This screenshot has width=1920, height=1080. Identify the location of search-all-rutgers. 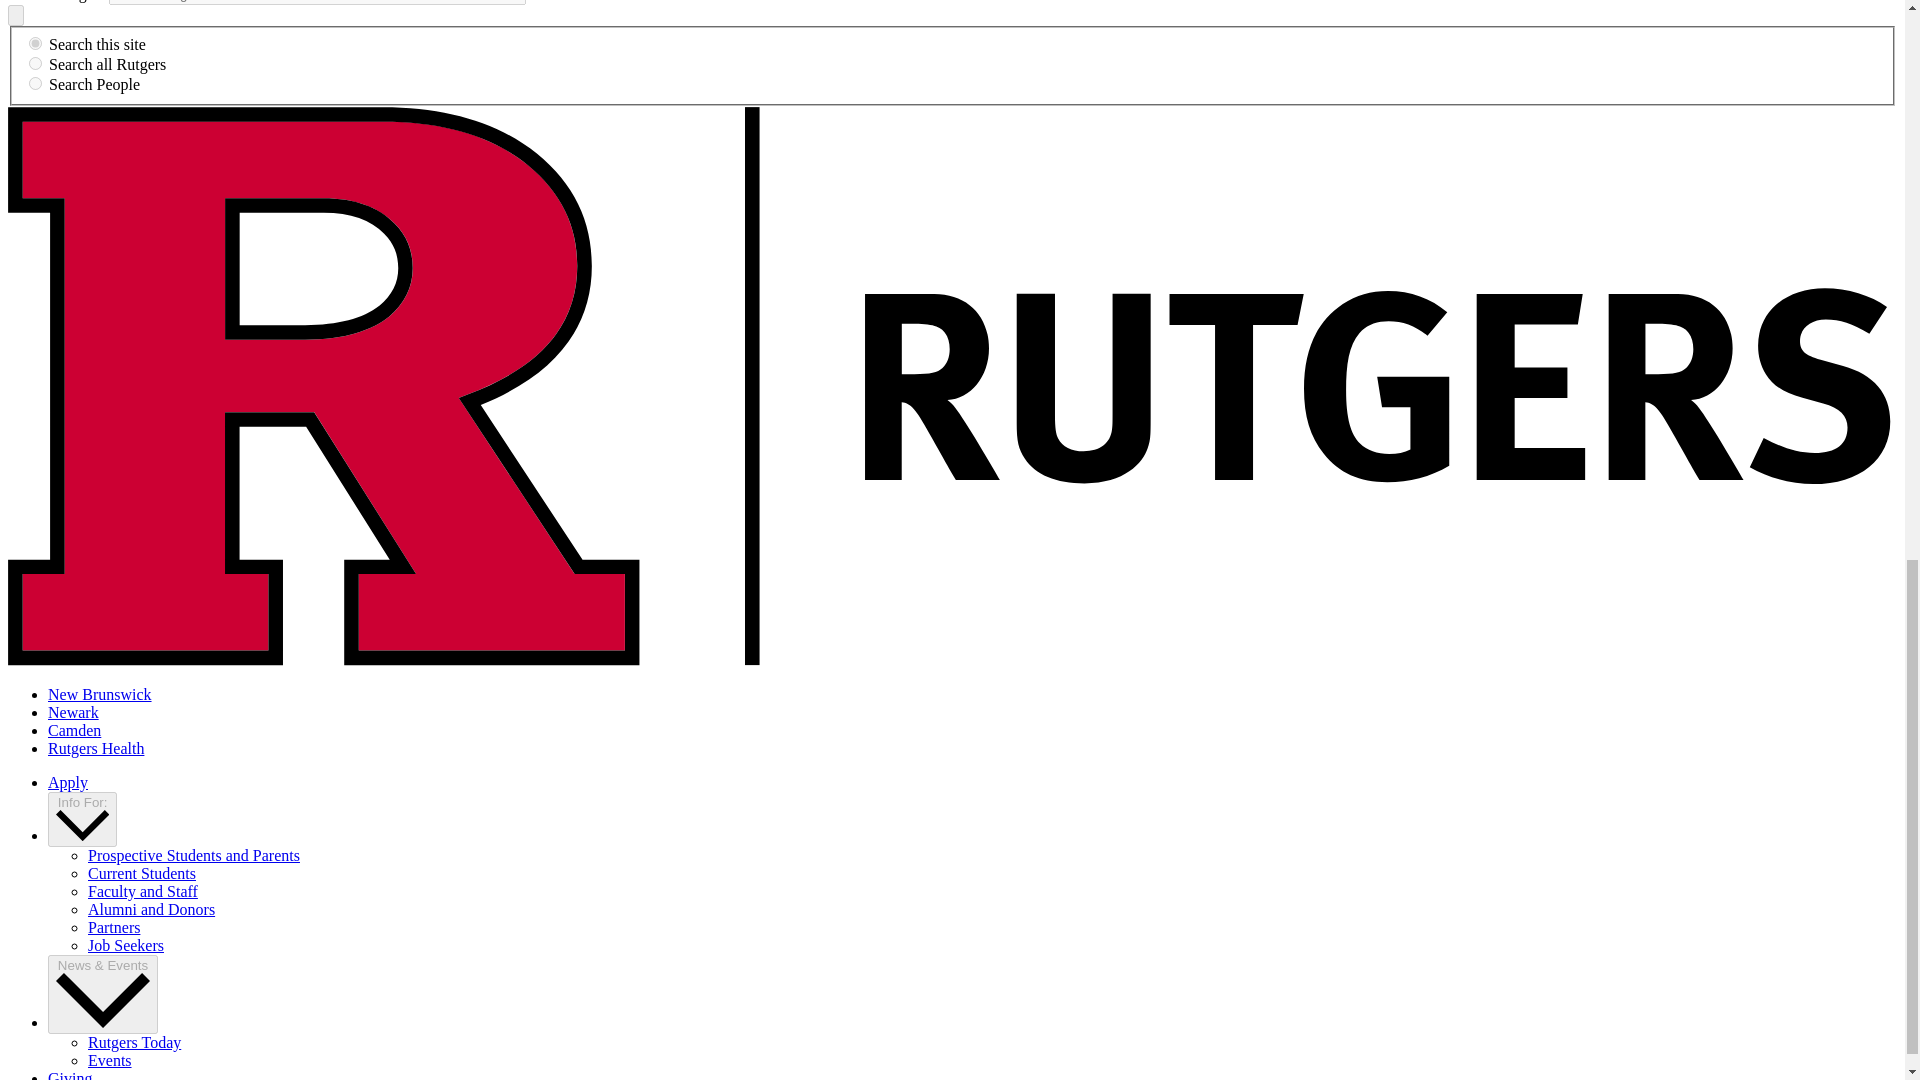
(35, 64).